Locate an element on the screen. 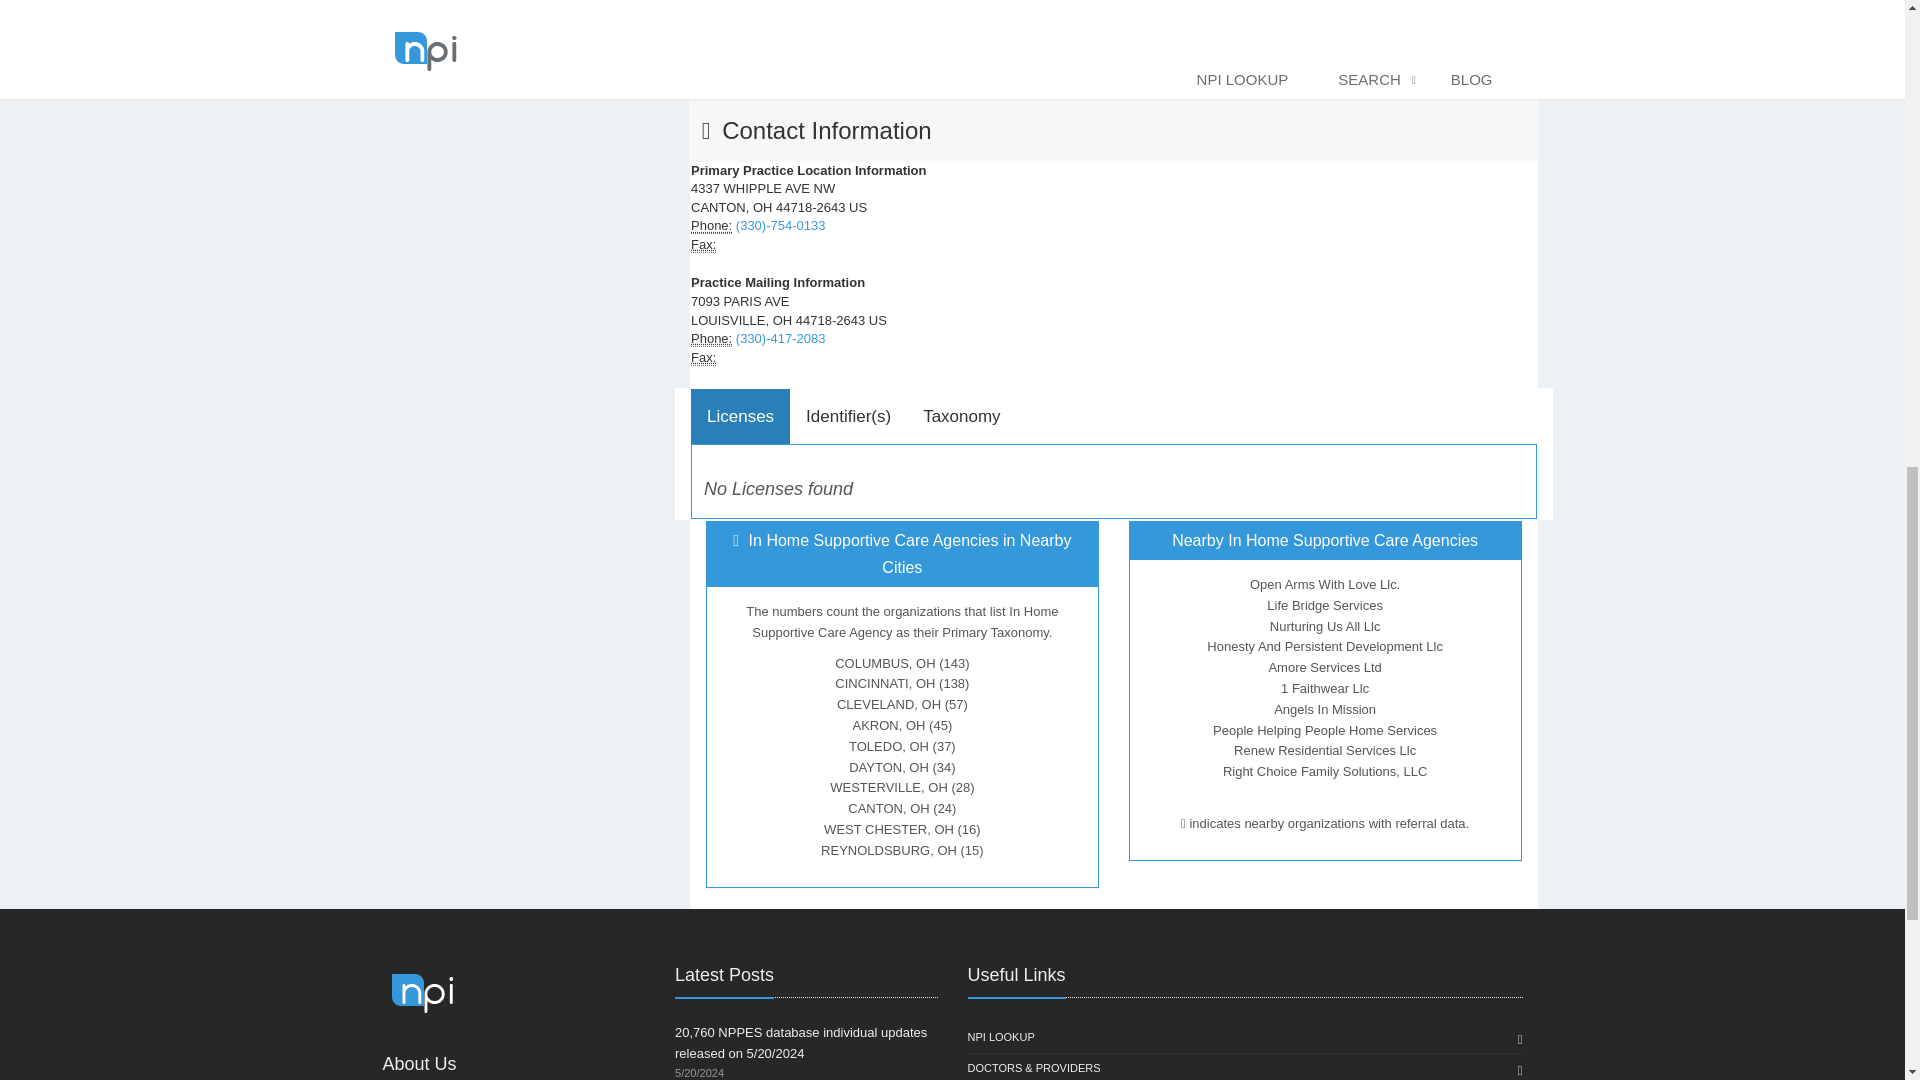 The height and width of the screenshot is (1080, 1920). In Home Supportive Care Agencies in COLUMBUS, OH is located at coordinates (902, 662).